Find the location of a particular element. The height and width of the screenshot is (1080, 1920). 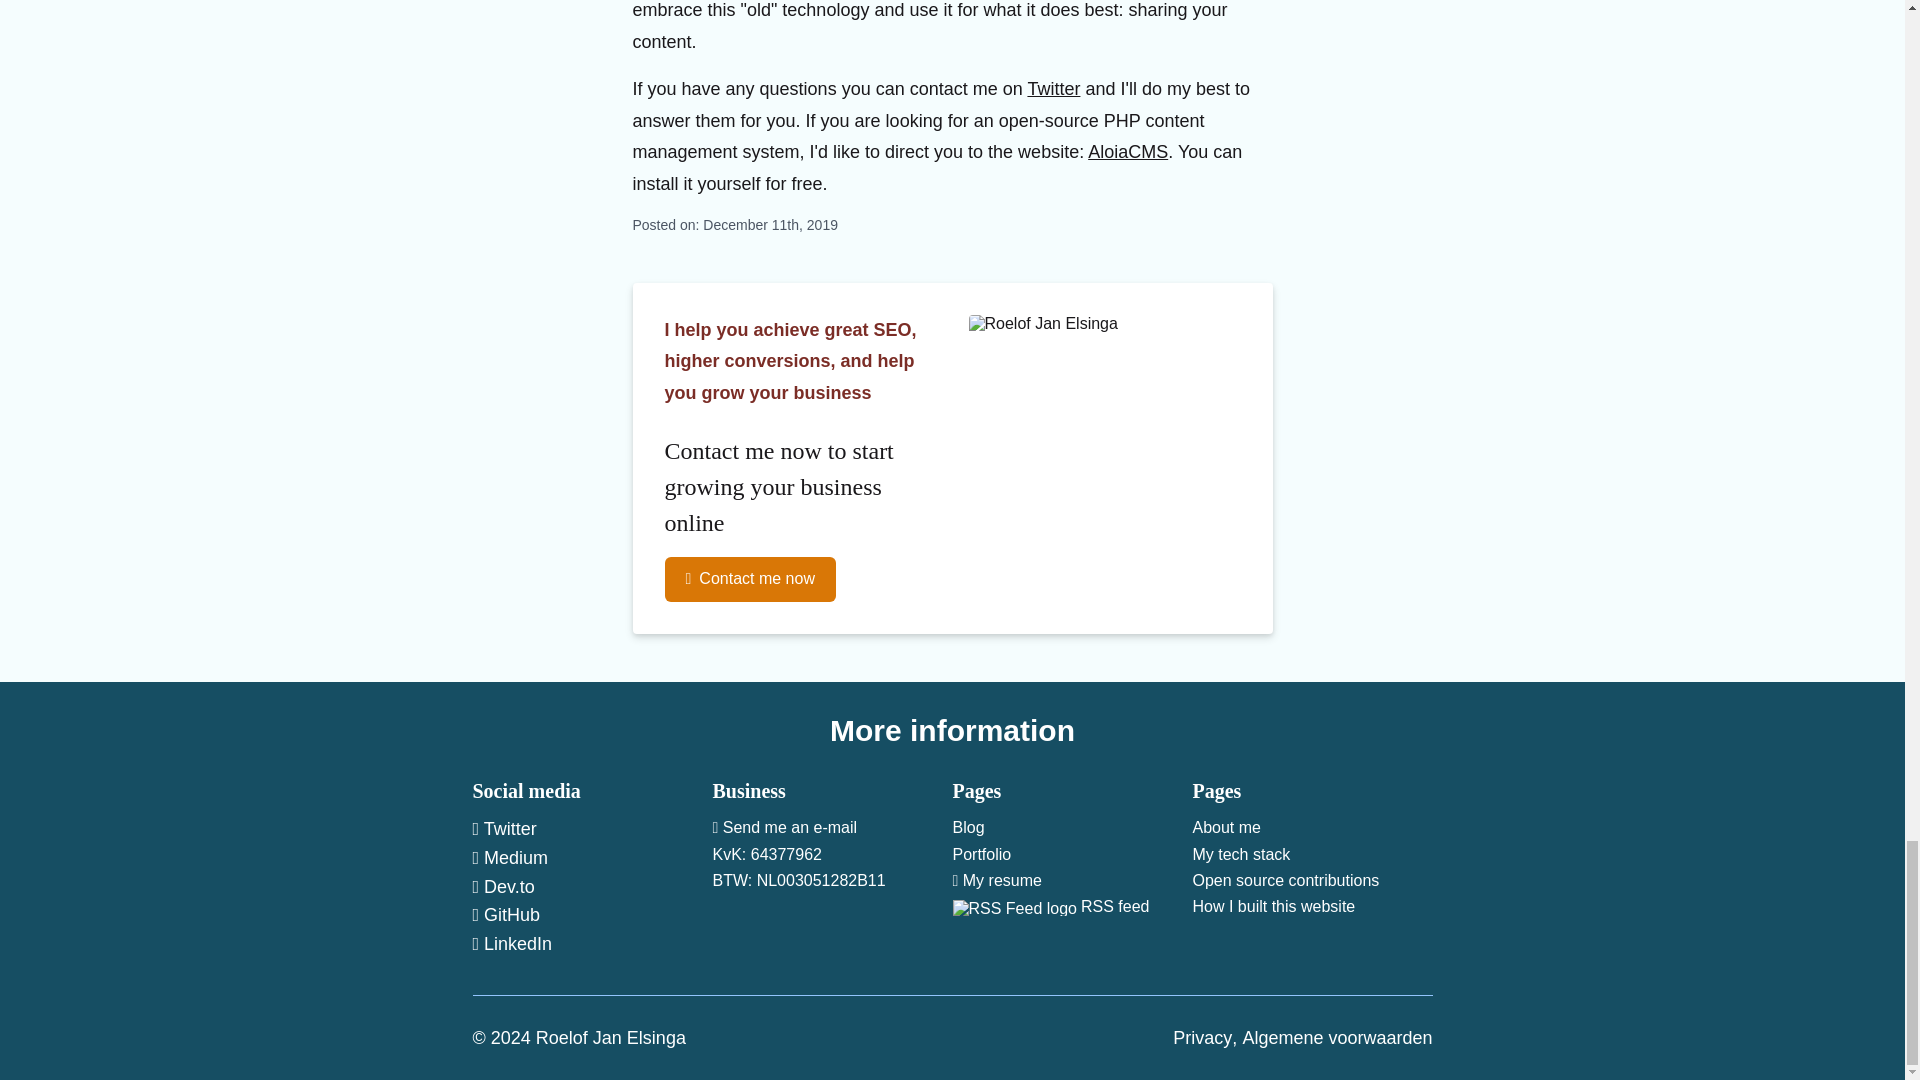

Dev.to is located at coordinates (502, 886).